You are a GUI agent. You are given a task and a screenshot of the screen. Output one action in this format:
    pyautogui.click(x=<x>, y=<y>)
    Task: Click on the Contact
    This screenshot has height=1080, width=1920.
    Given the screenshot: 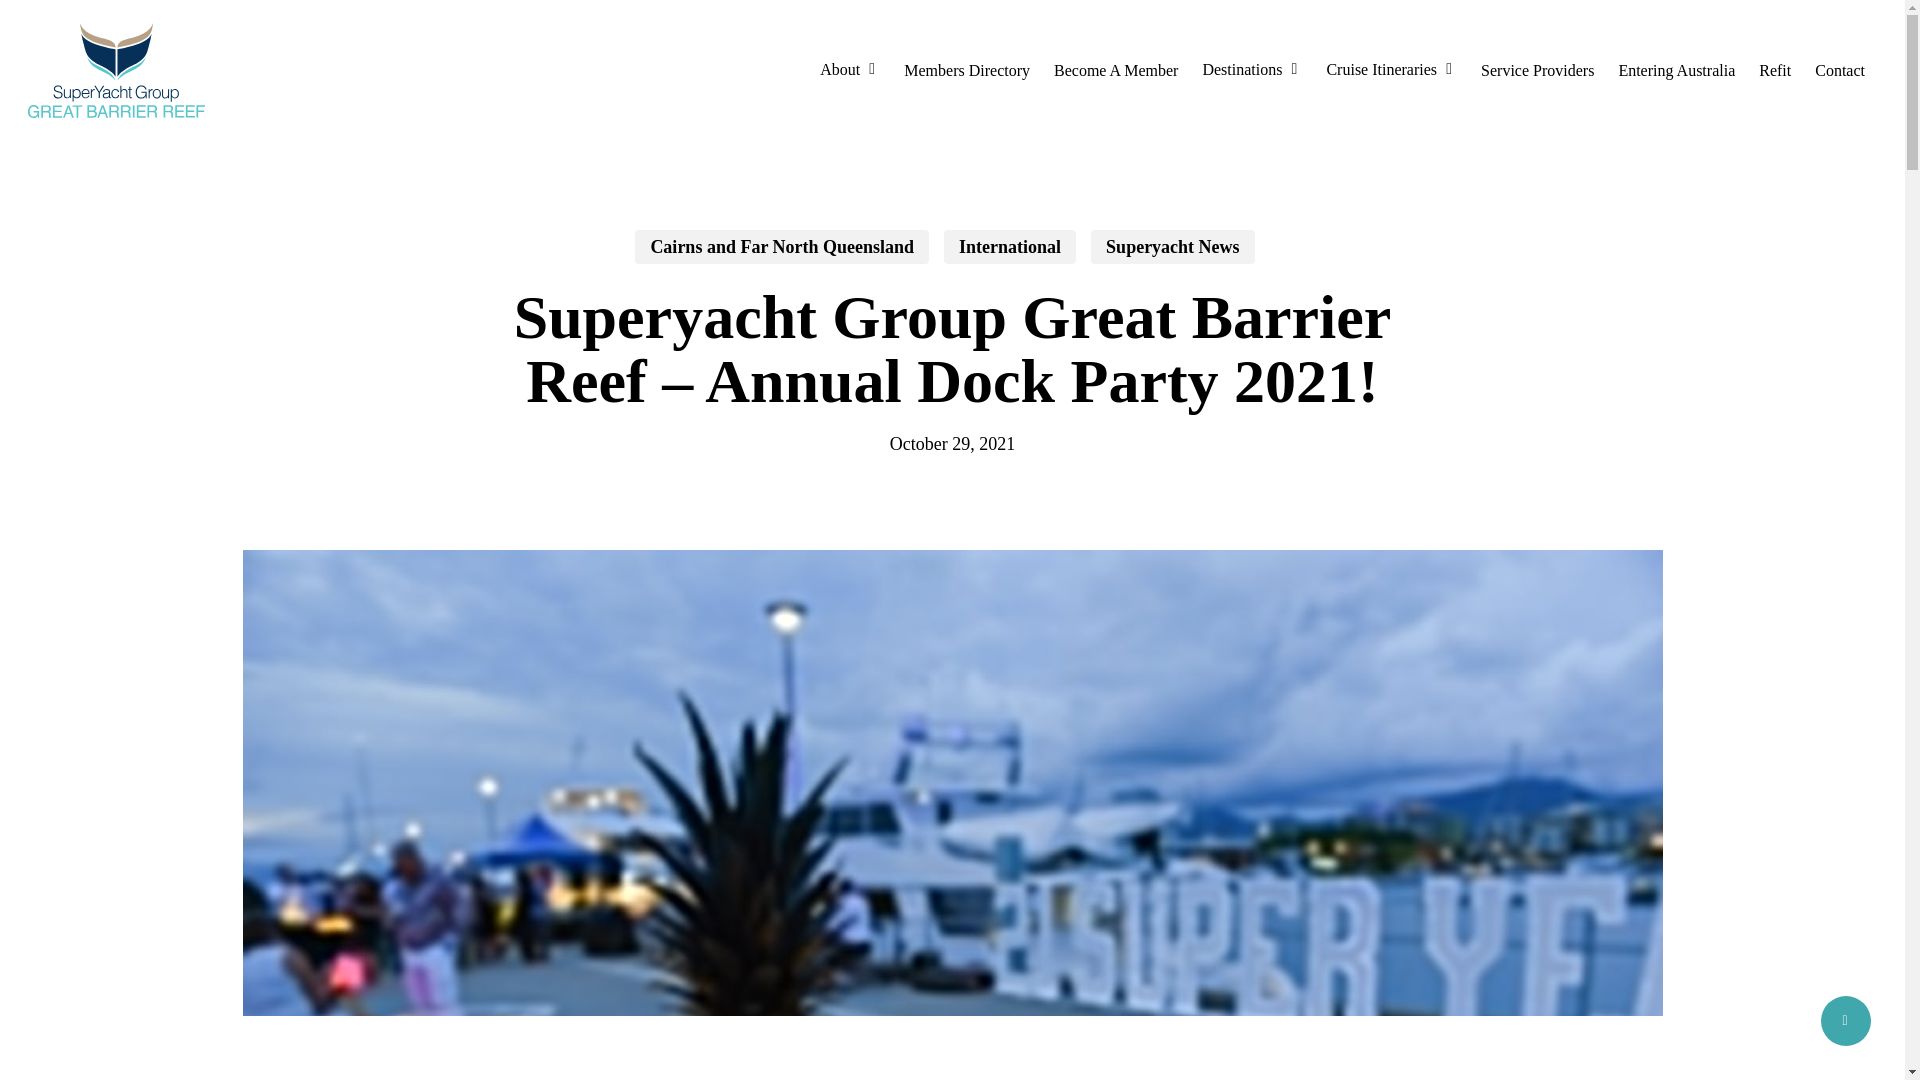 What is the action you would take?
    pyautogui.click(x=1840, y=69)
    